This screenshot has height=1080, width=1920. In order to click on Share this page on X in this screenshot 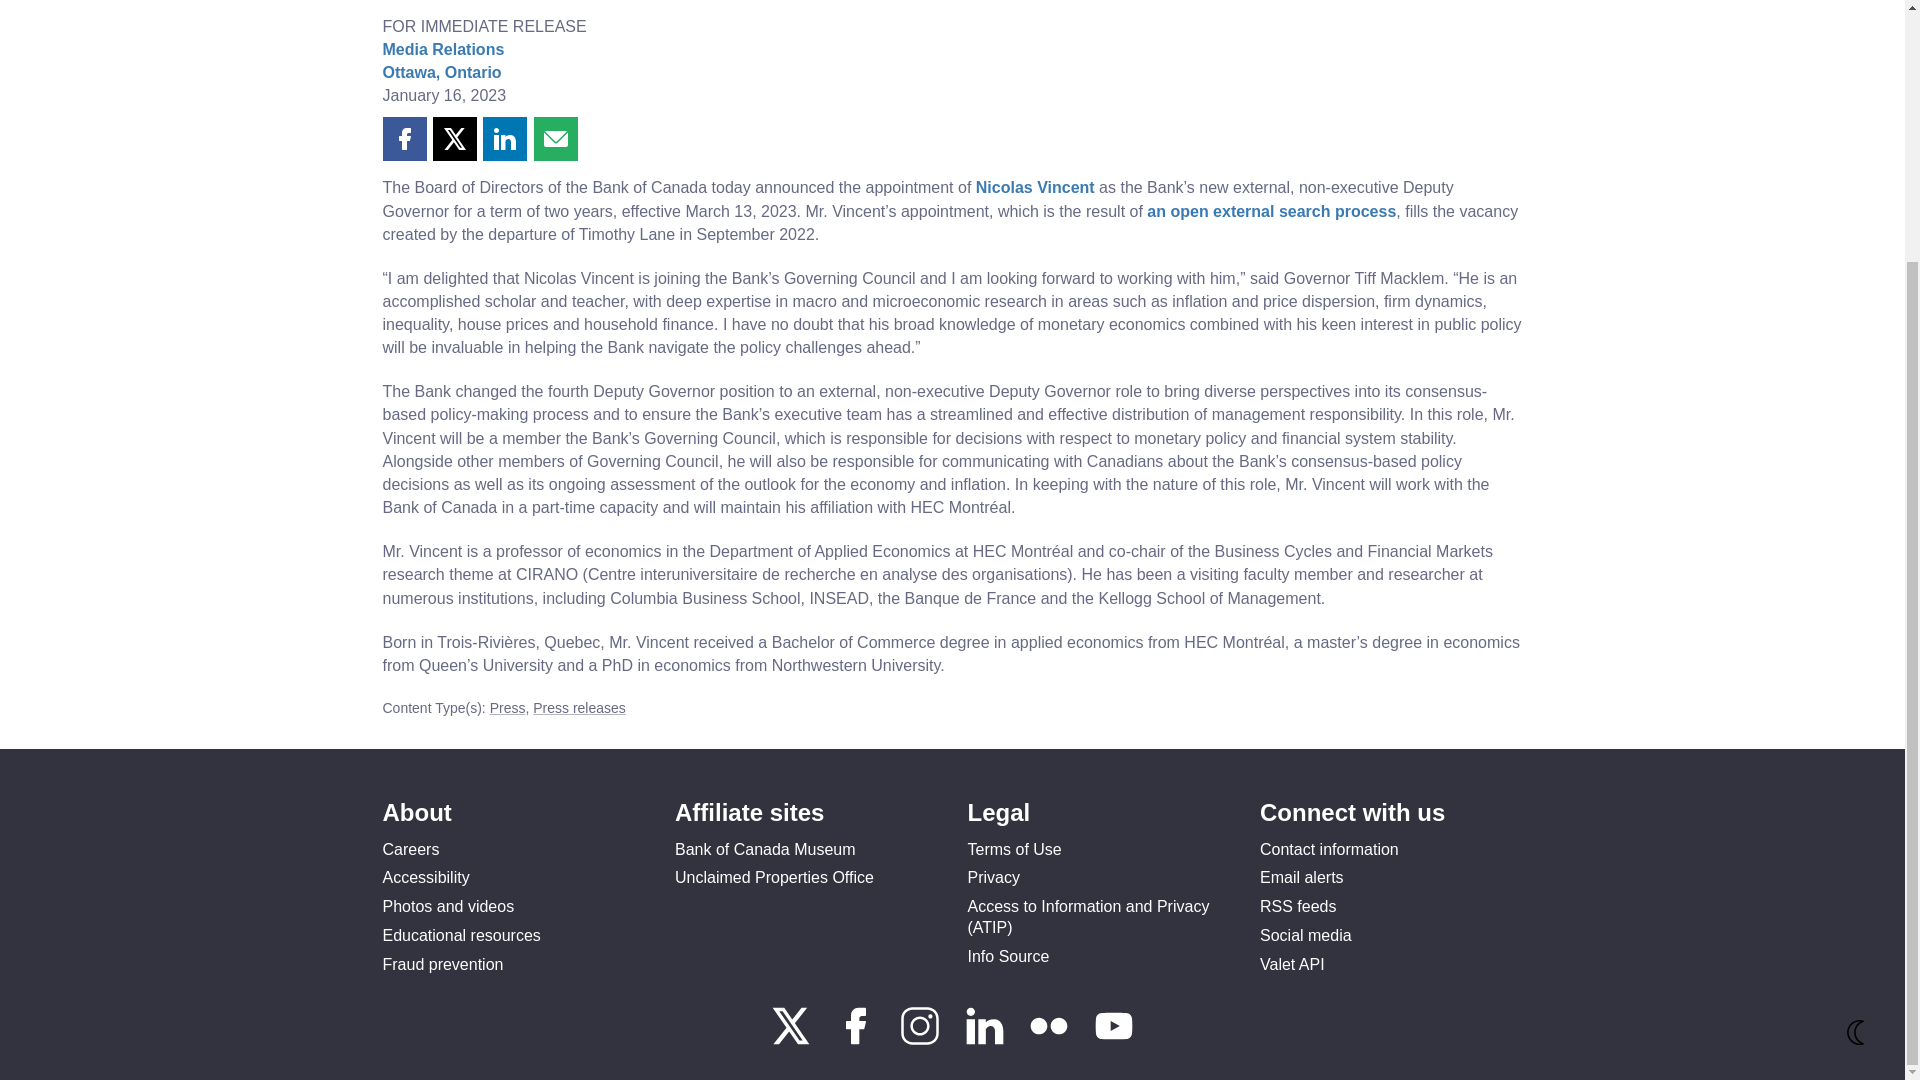, I will do `click(454, 138)`.